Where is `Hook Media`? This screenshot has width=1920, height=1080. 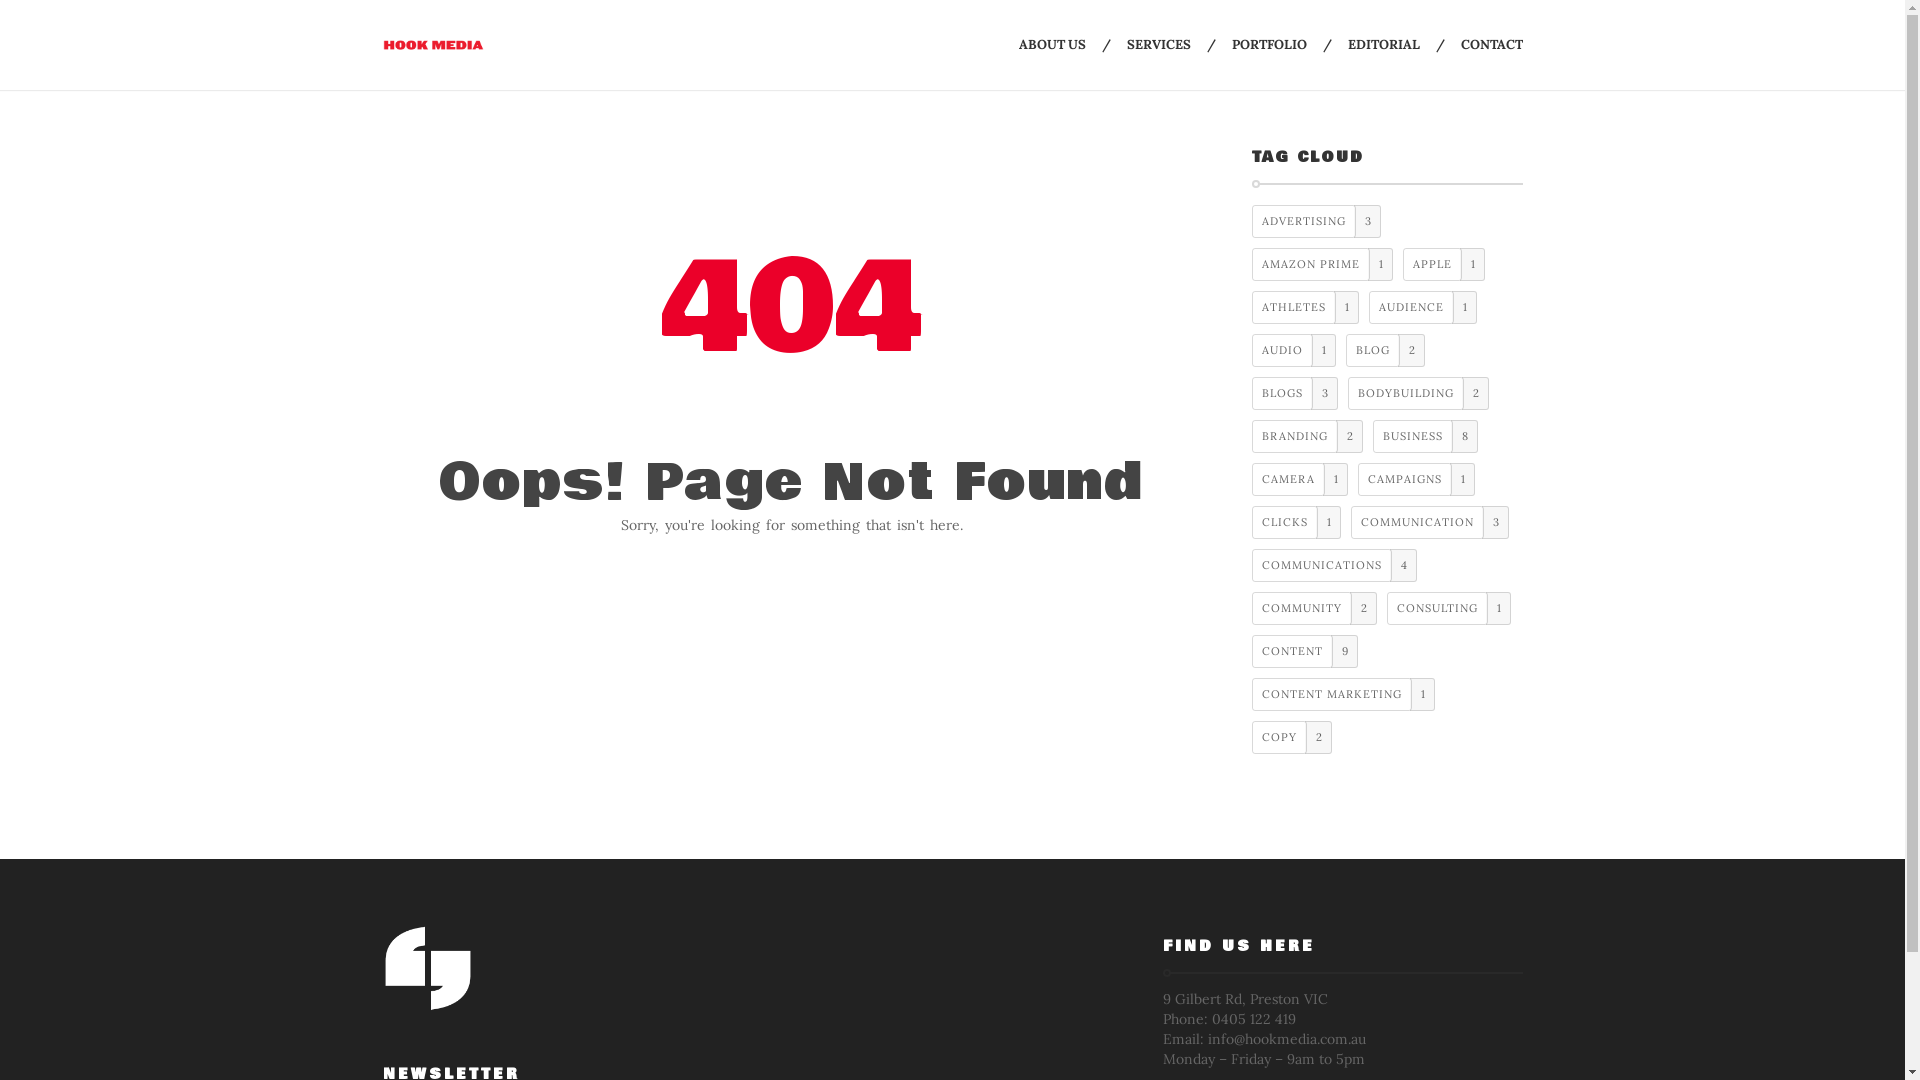 Hook Media is located at coordinates (432, 46).